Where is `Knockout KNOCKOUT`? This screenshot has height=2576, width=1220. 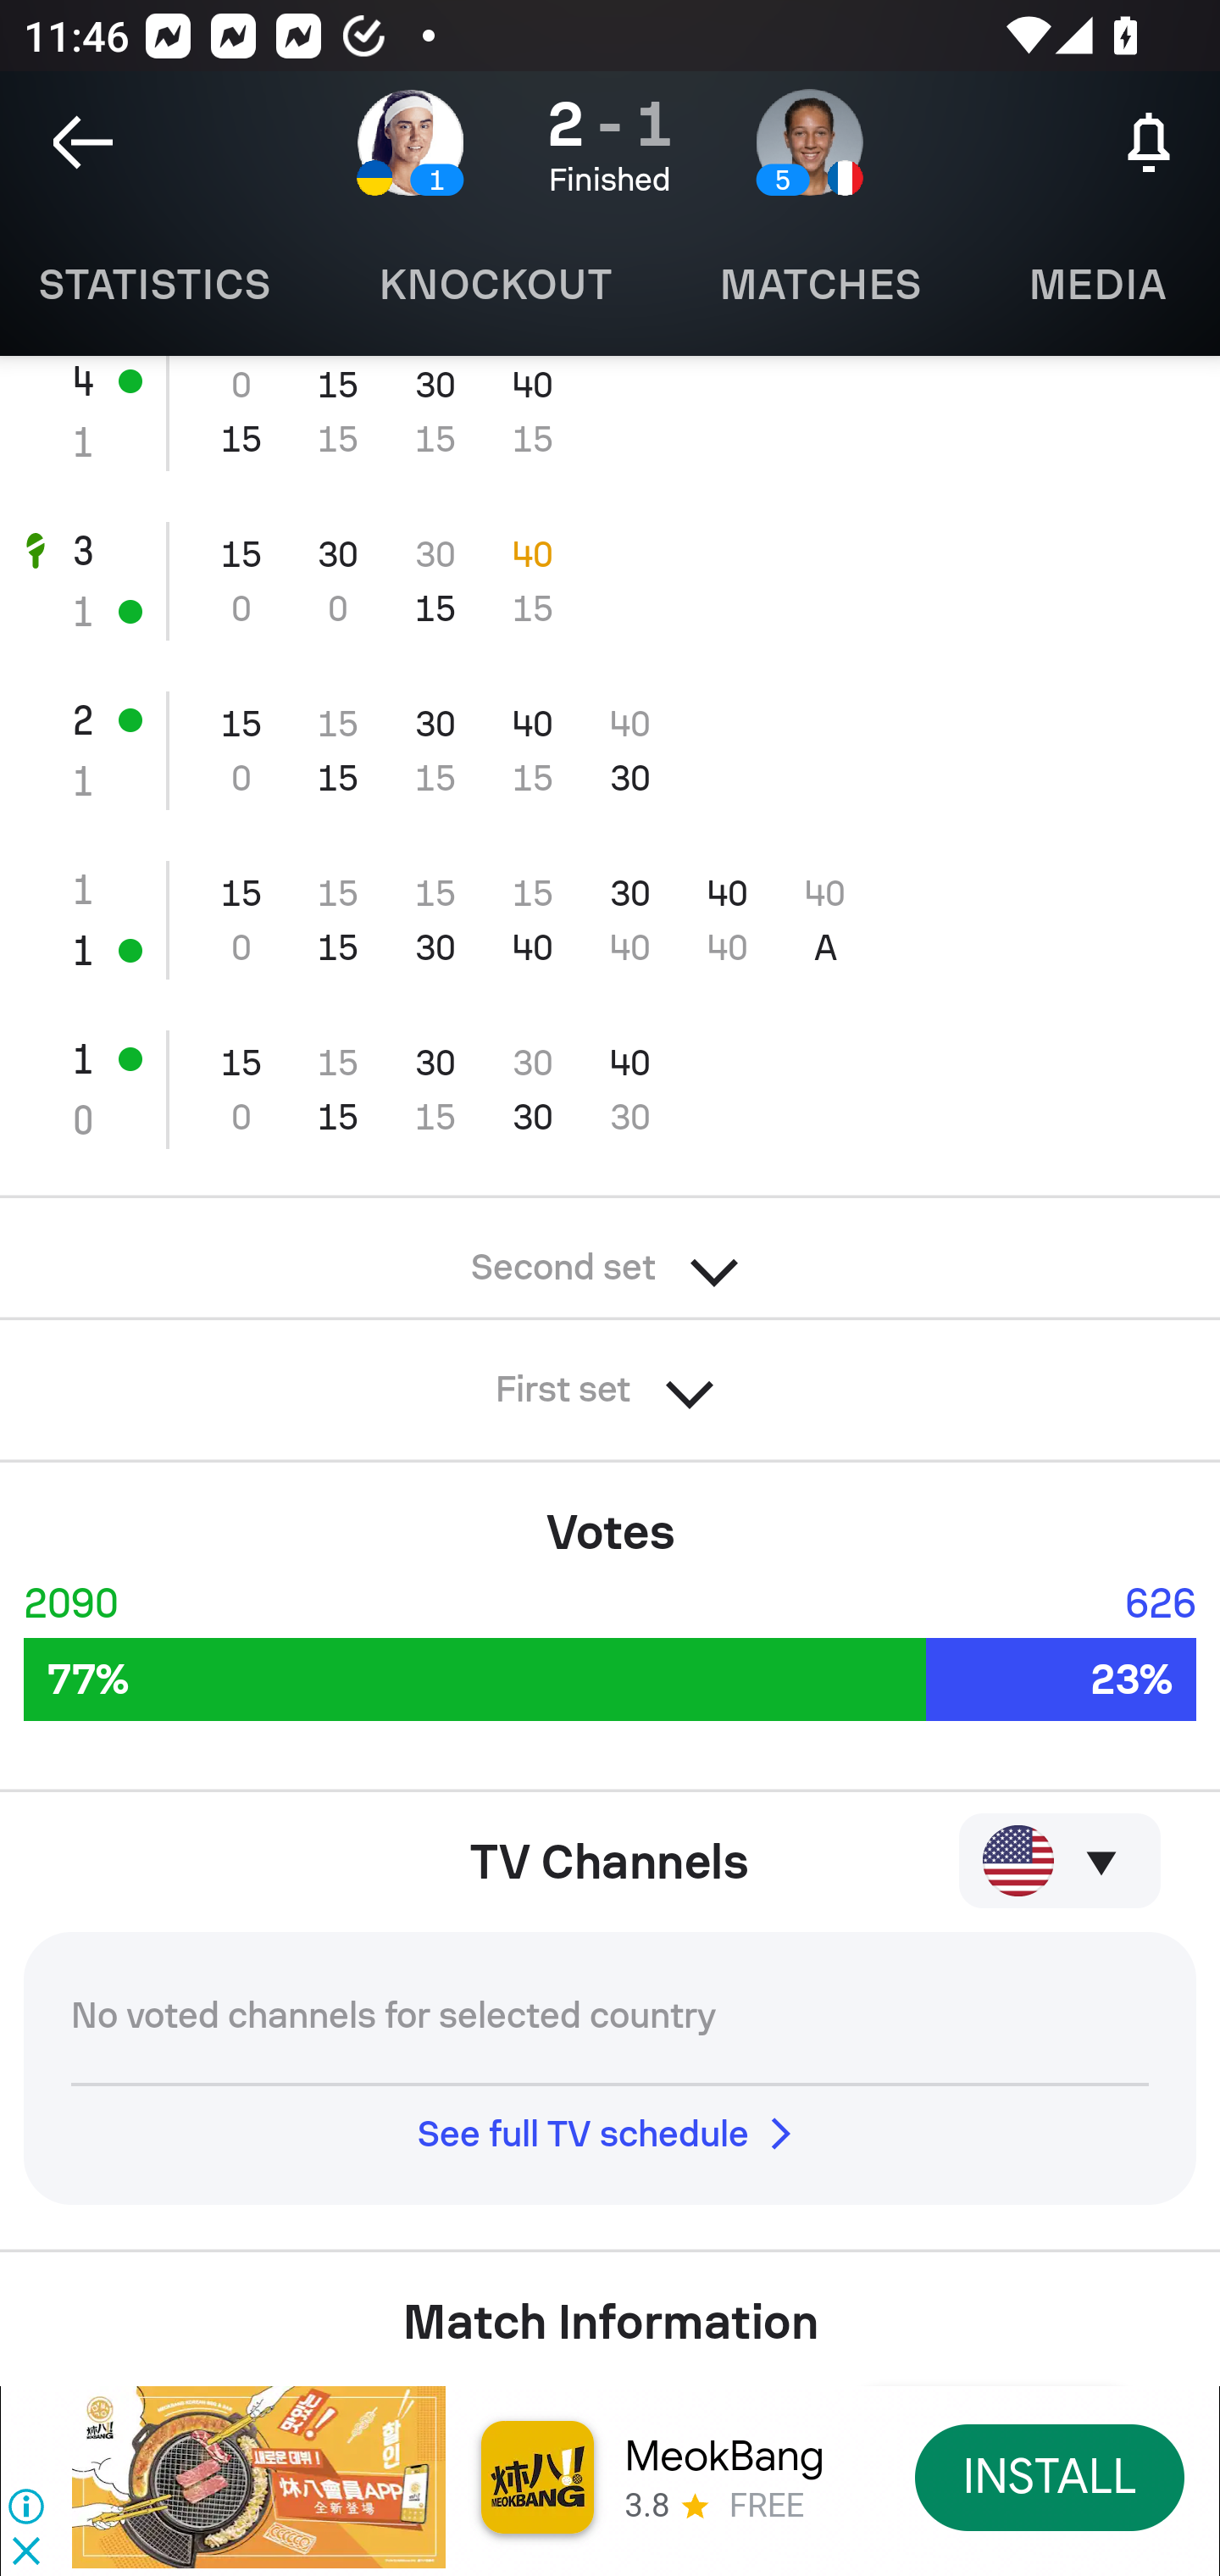
Knockout KNOCKOUT is located at coordinates (495, 285).